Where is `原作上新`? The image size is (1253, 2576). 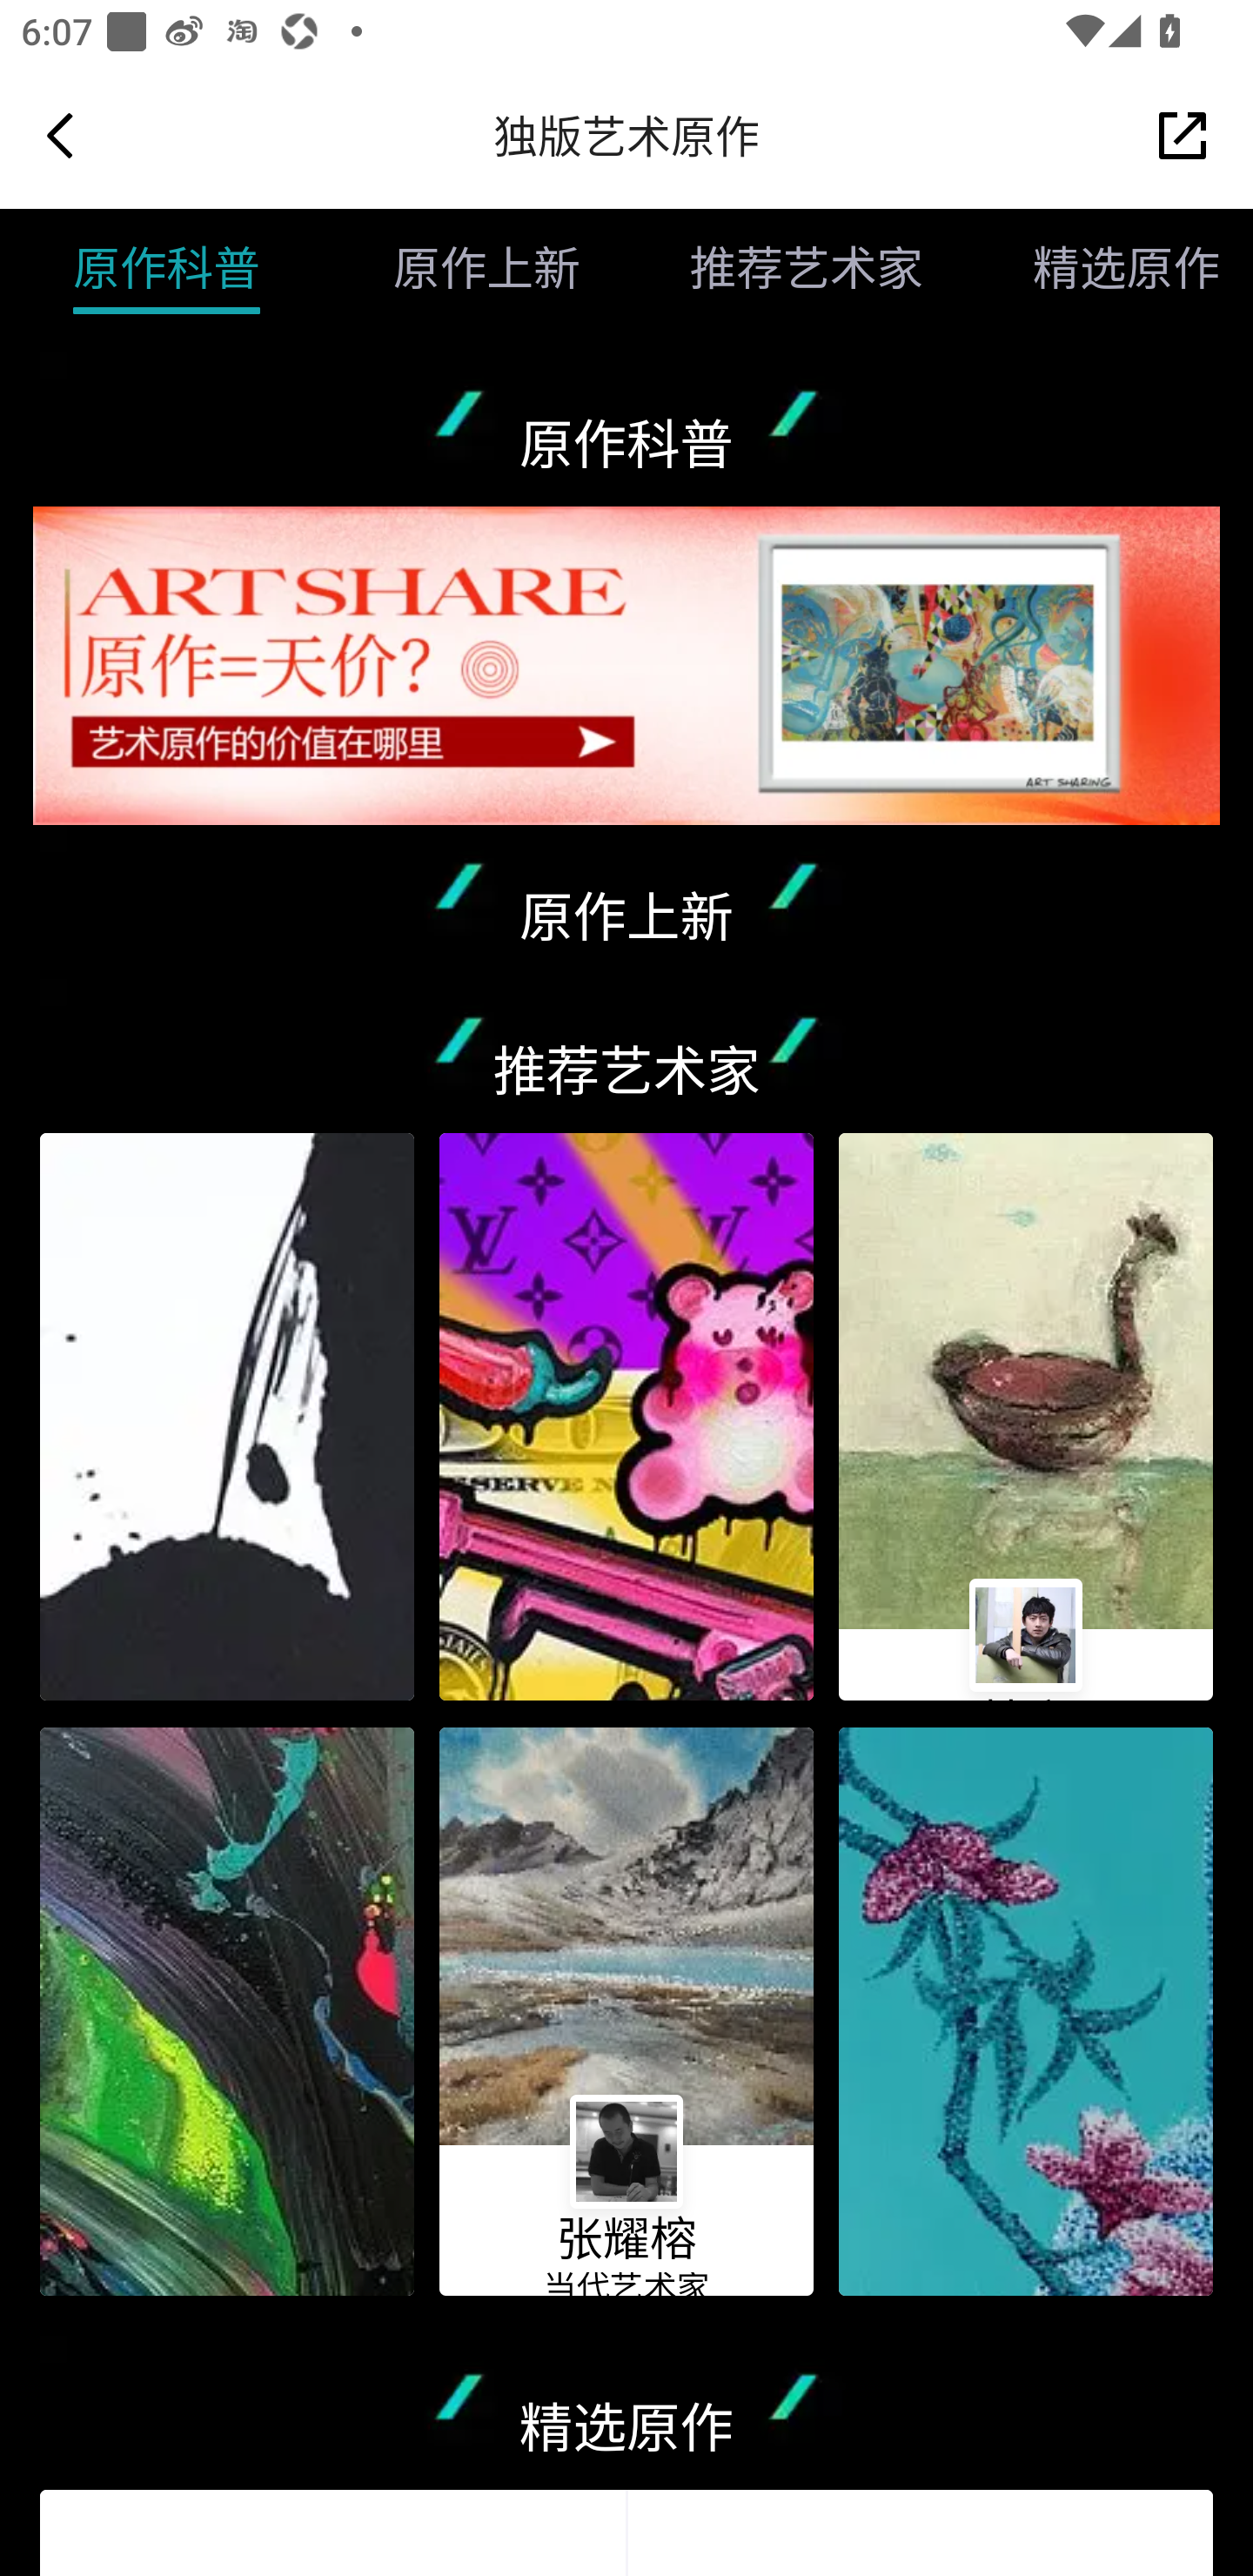 原作上新 is located at coordinates (459, 267).